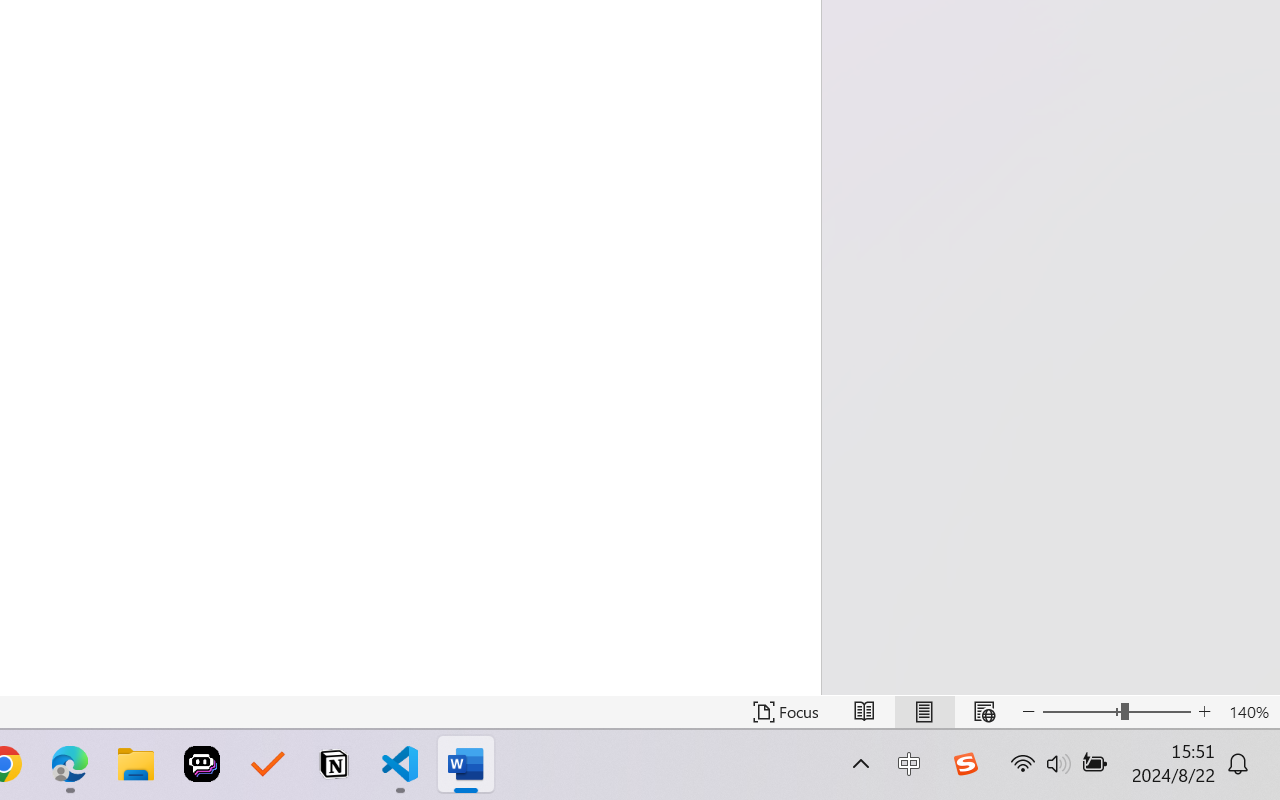 The image size is (1280, 800). I want to click on Zoom, so click(1116, 712).